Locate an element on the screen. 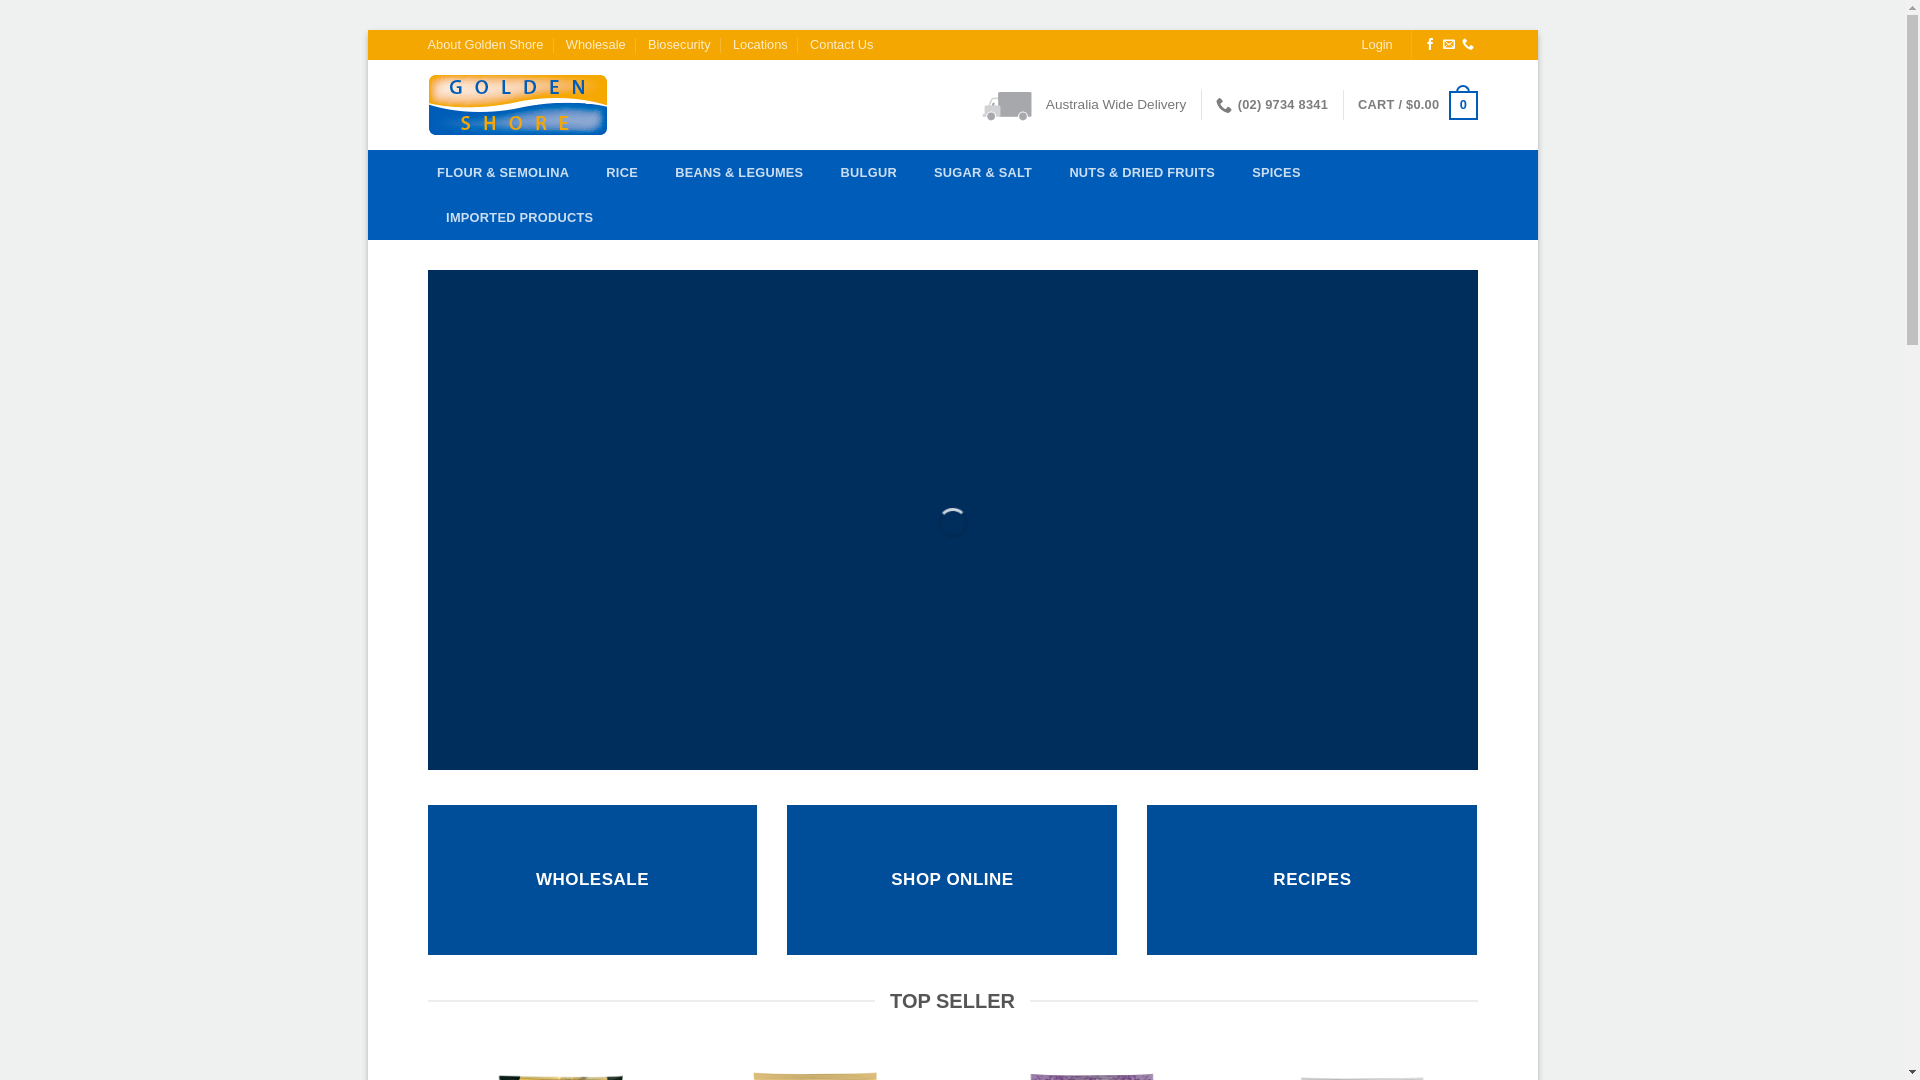 Image resolution: width=1920 pixels, height=1080 pixels. Golden Shore - Golden Shore is located at coordinates (524, 105).